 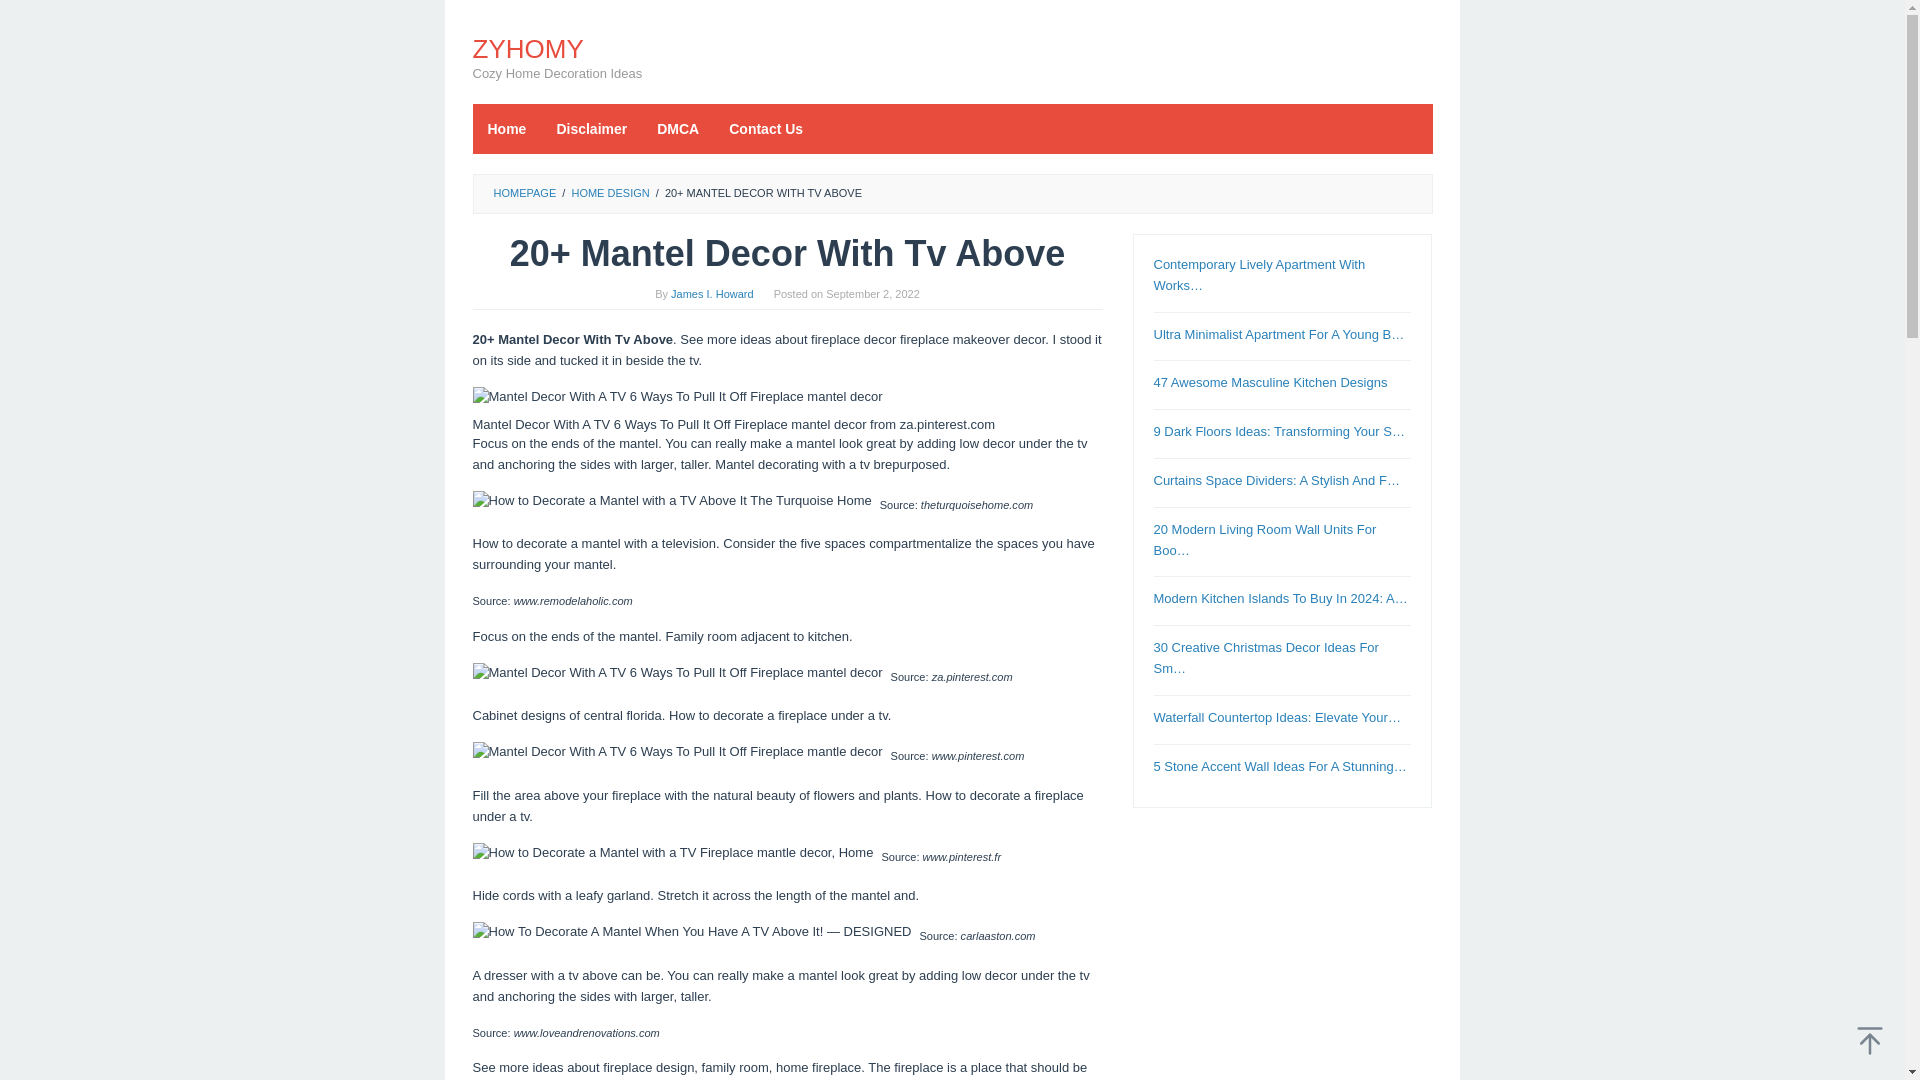 What do you see at coordinates (766, 128) in the screenshot?
I see `Contact Us` at bounding box center [766, 128].